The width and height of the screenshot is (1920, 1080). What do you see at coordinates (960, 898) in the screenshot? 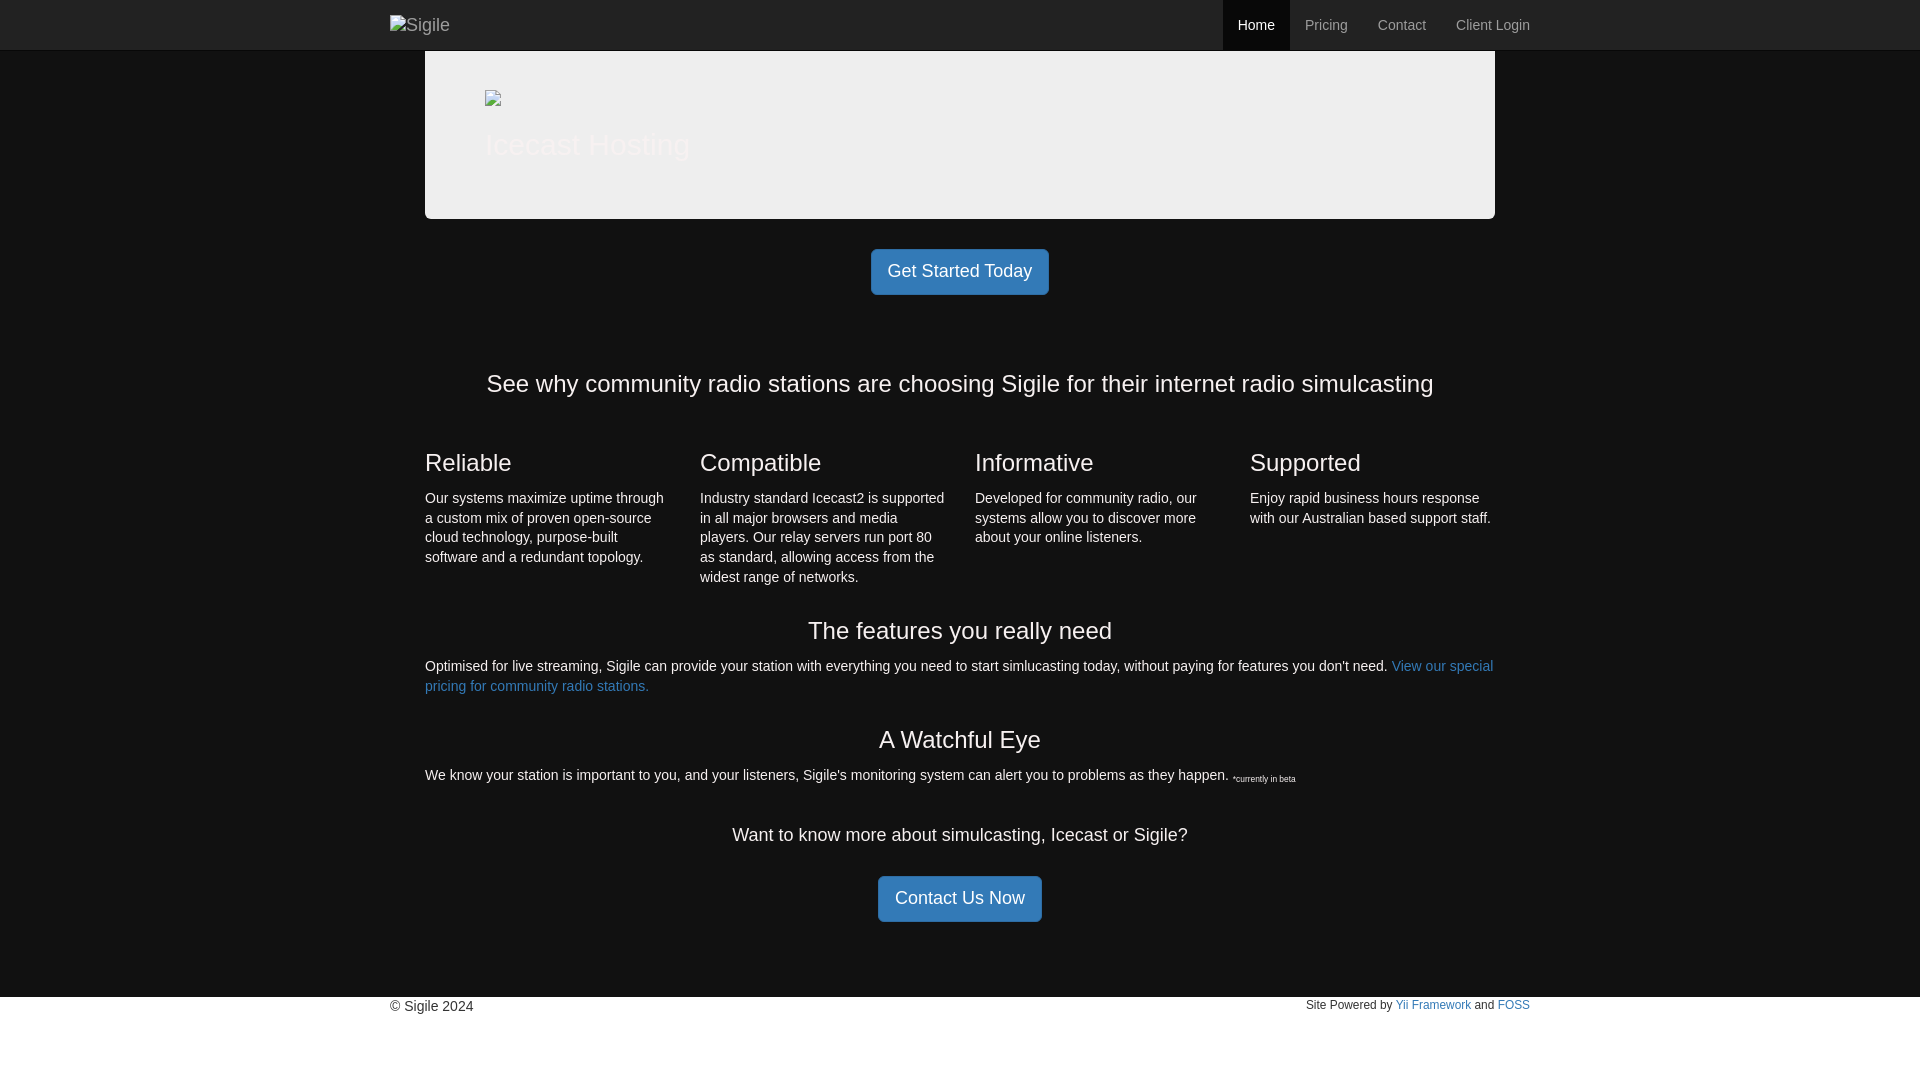
I see `Contact Us Now` at bounding box center [960, 898].